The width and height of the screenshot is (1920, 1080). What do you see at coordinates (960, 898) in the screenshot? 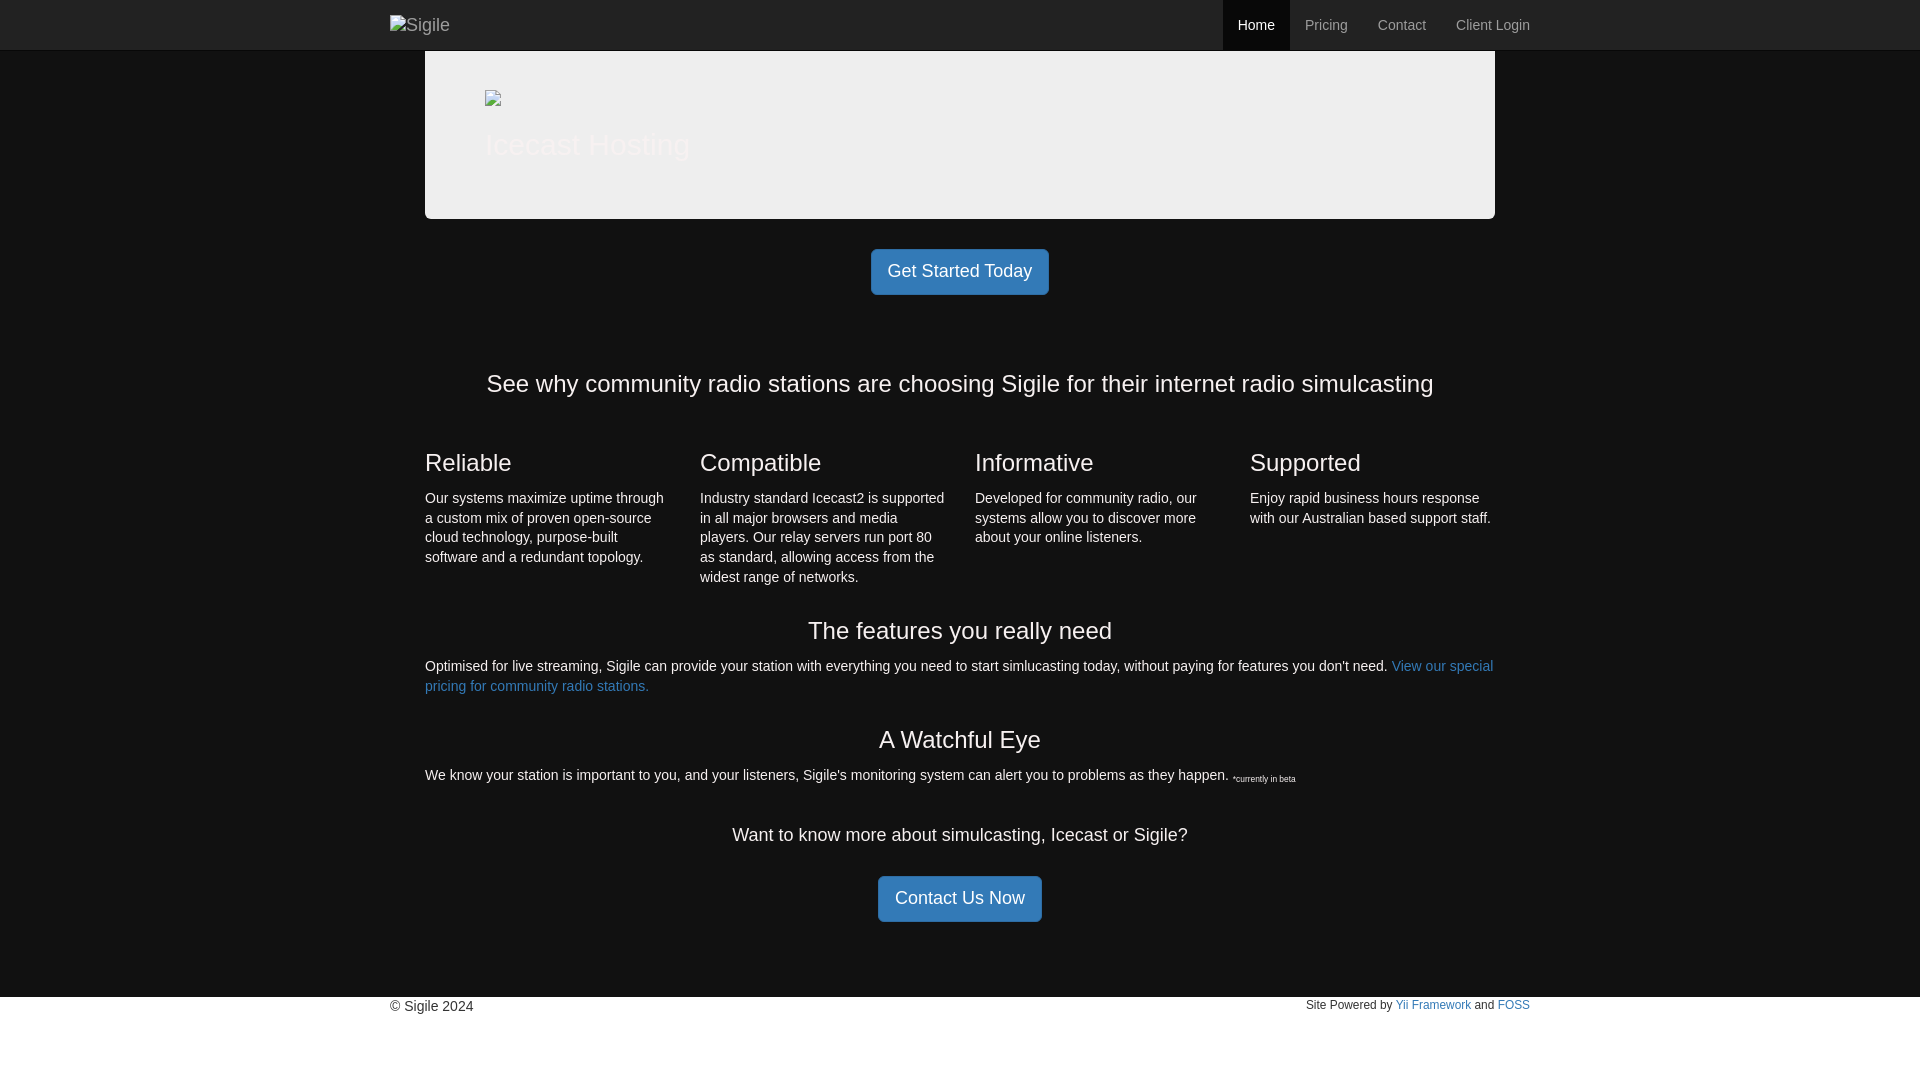
I see `Contact Us Now` at bounding box center [960, 898].